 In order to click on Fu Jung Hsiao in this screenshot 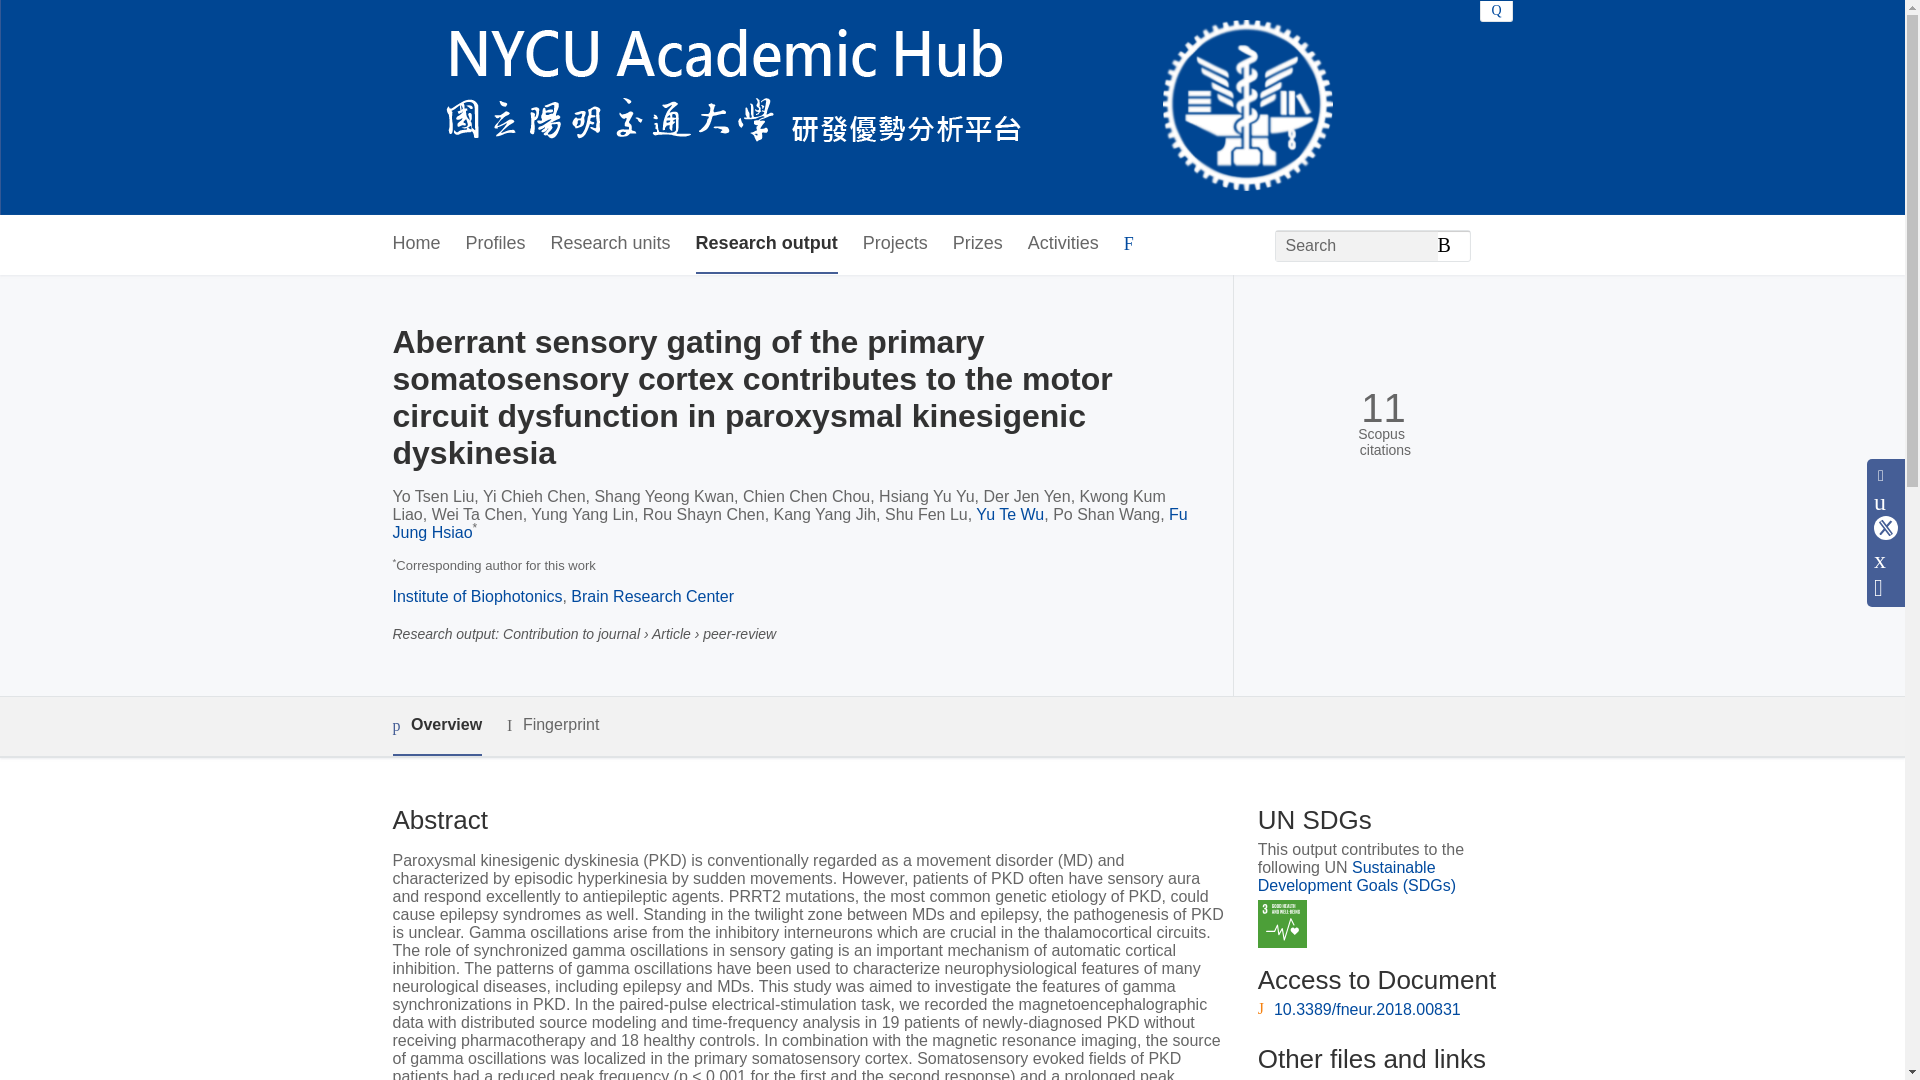, I will do `click(788, 524)`.